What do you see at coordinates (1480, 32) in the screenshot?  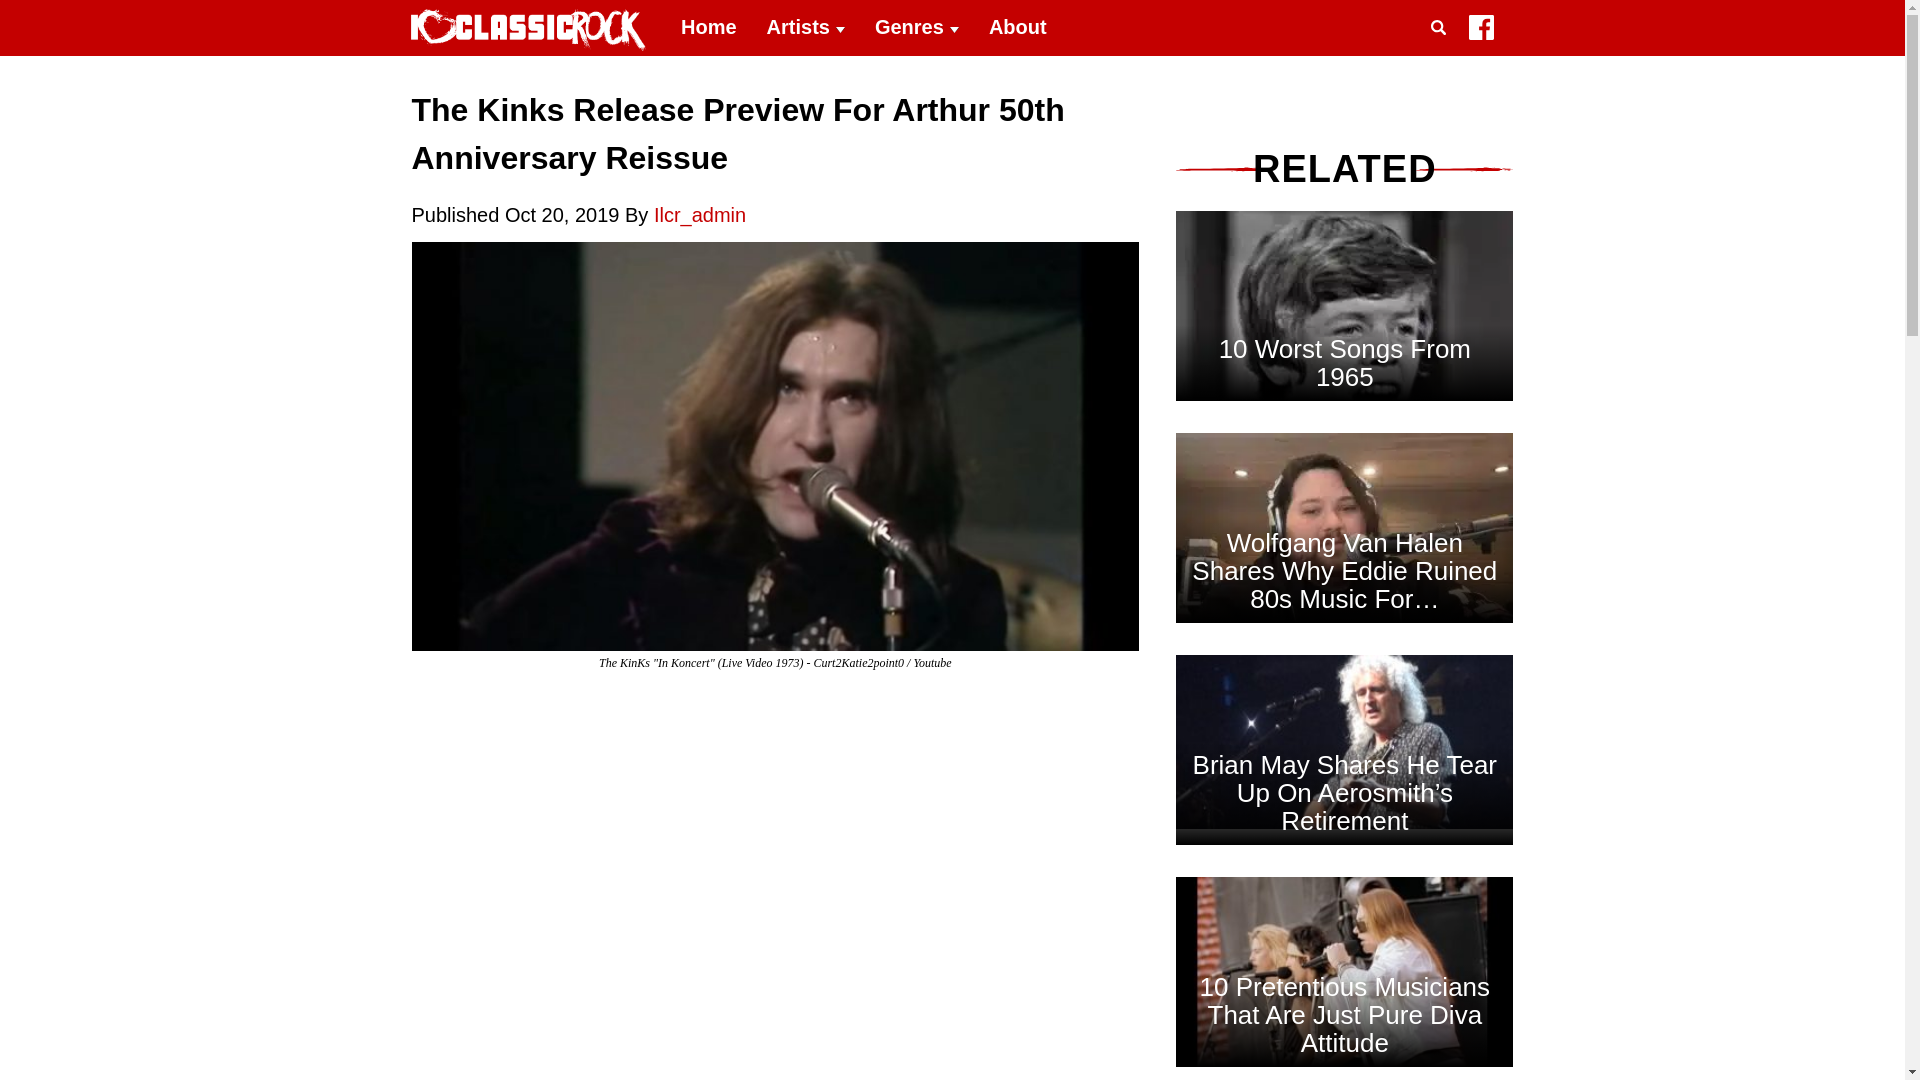 I see `I Love Classic Rock on Facebook` at bounding box center [1480, 32].